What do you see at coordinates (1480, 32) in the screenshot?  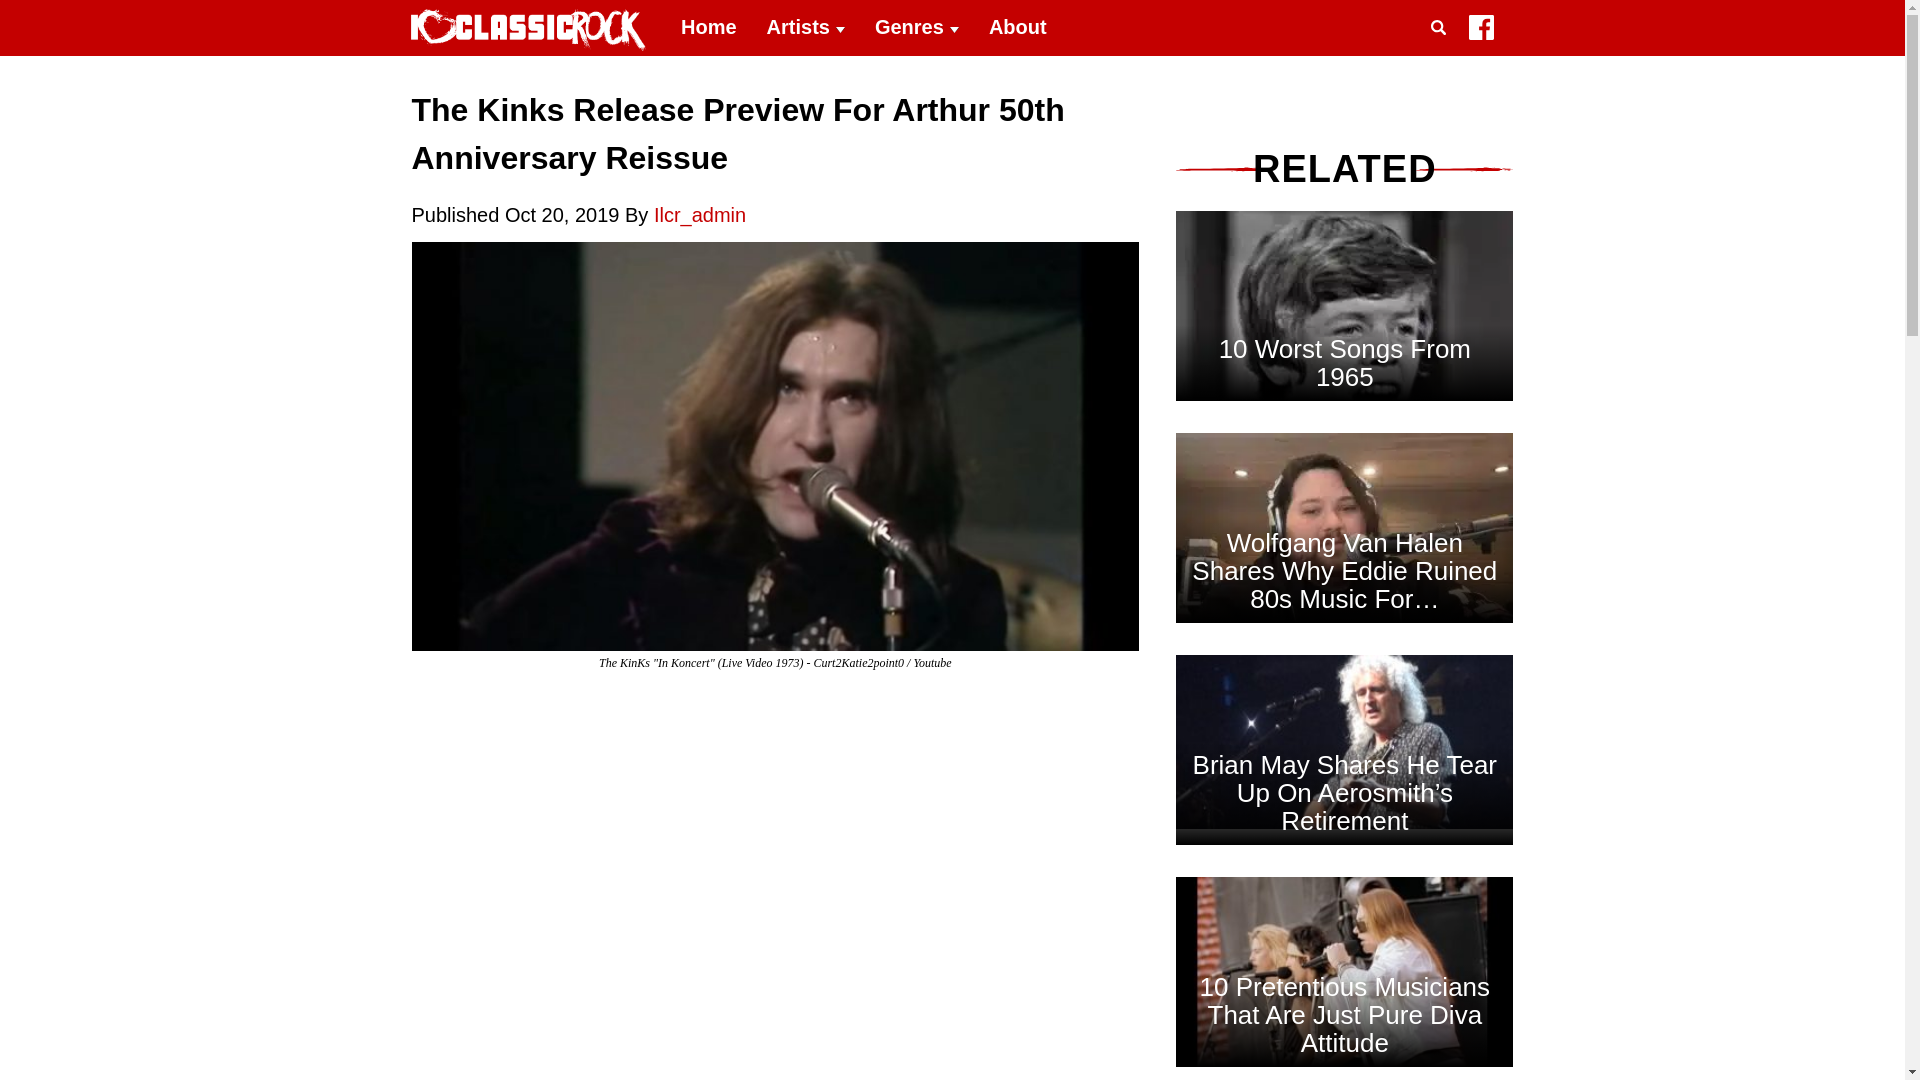 I see `I Love Classic Rock on Facebook` at bounding box center [1480, 32].